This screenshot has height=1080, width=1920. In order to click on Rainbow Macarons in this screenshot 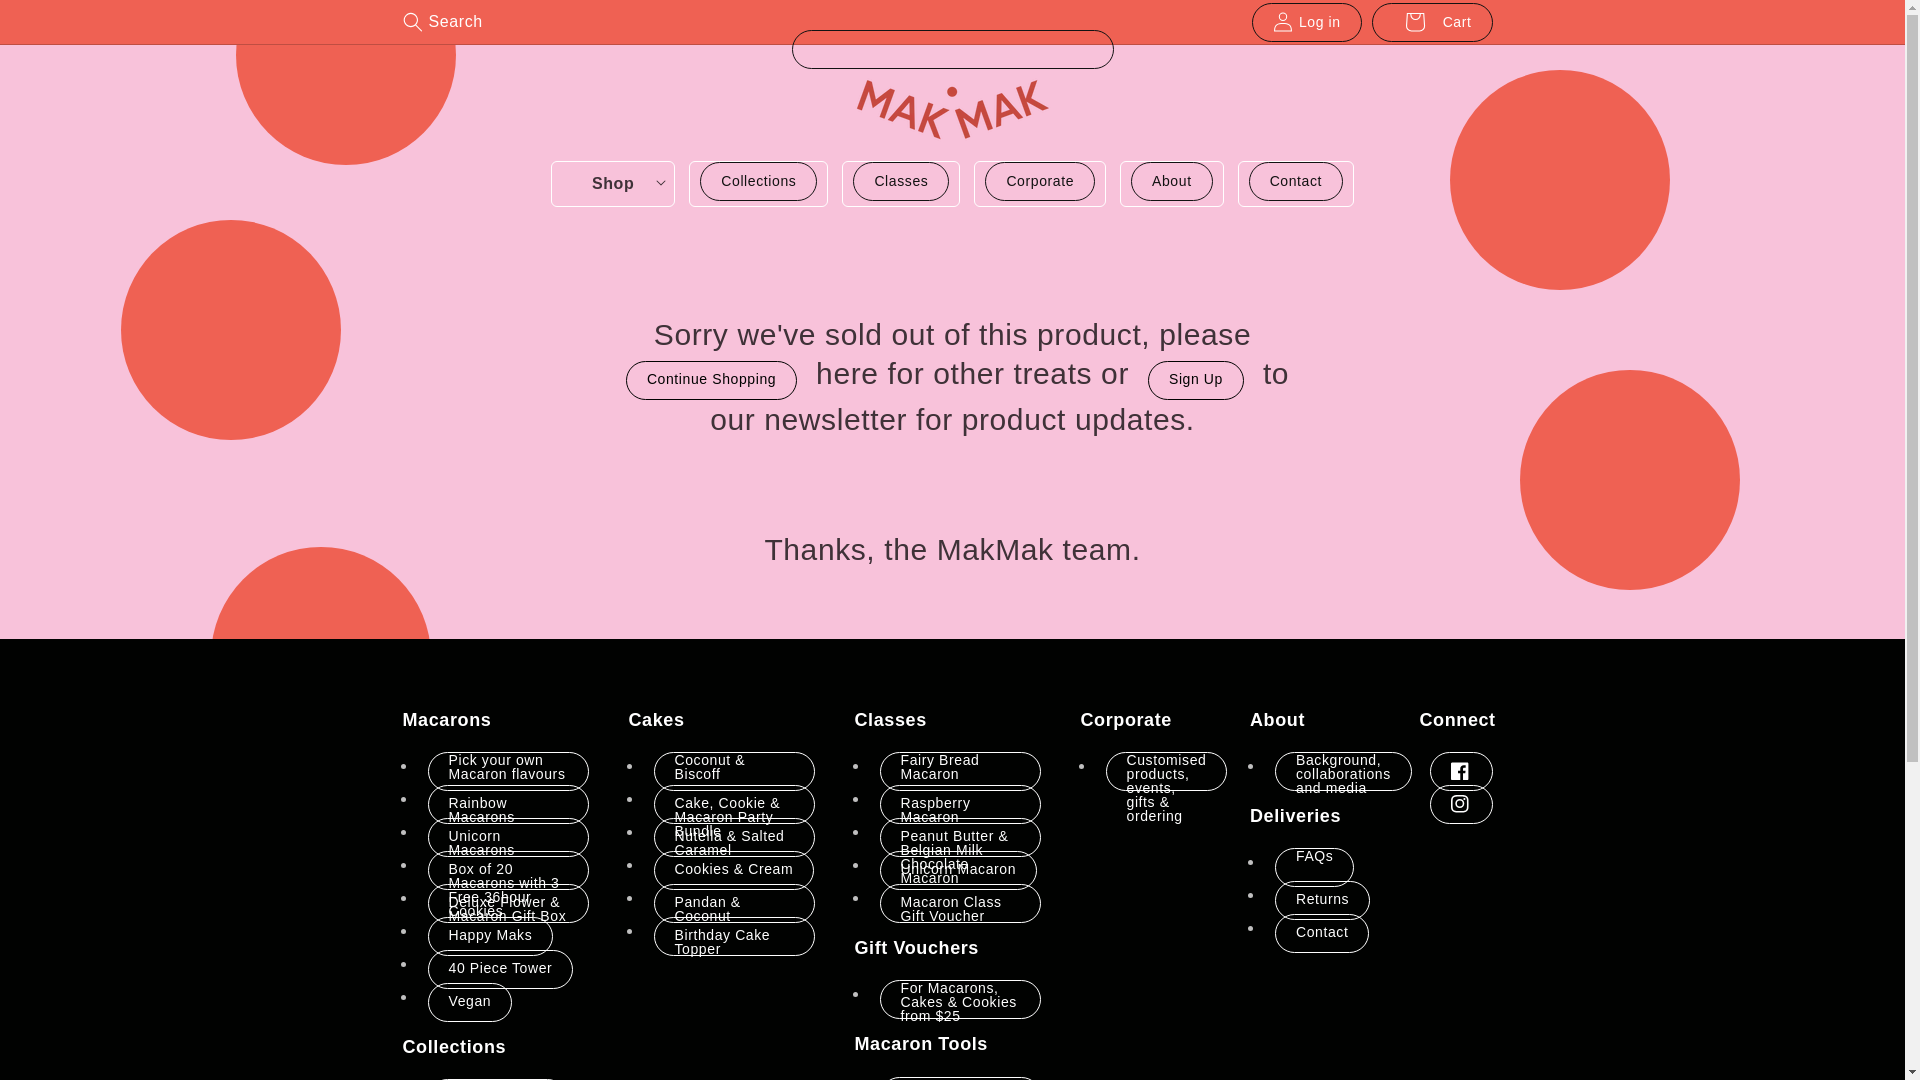, I will do `click(508, 804)`.